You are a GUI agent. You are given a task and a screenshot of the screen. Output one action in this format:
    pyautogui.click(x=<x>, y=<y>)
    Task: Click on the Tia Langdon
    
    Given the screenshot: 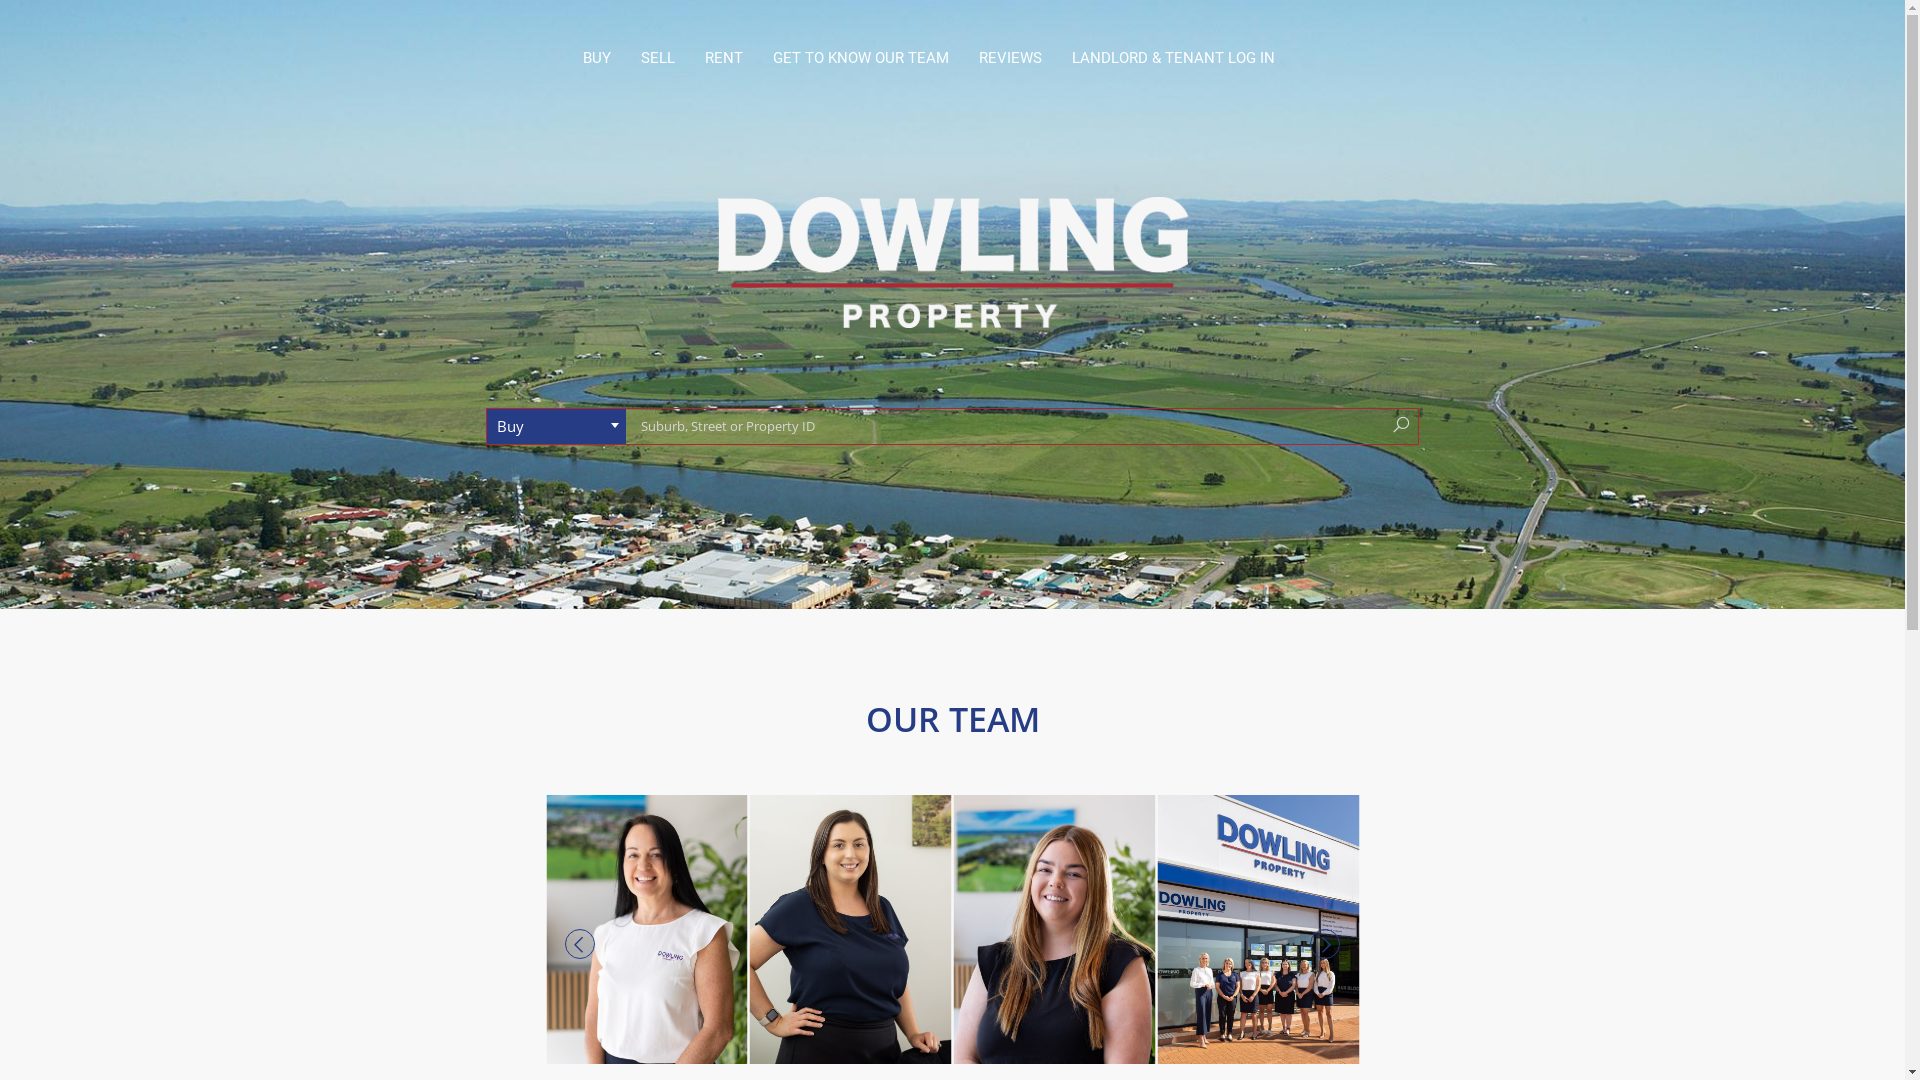 What is the action you would take?
    pyautogui.click(x=443, y=930)
    